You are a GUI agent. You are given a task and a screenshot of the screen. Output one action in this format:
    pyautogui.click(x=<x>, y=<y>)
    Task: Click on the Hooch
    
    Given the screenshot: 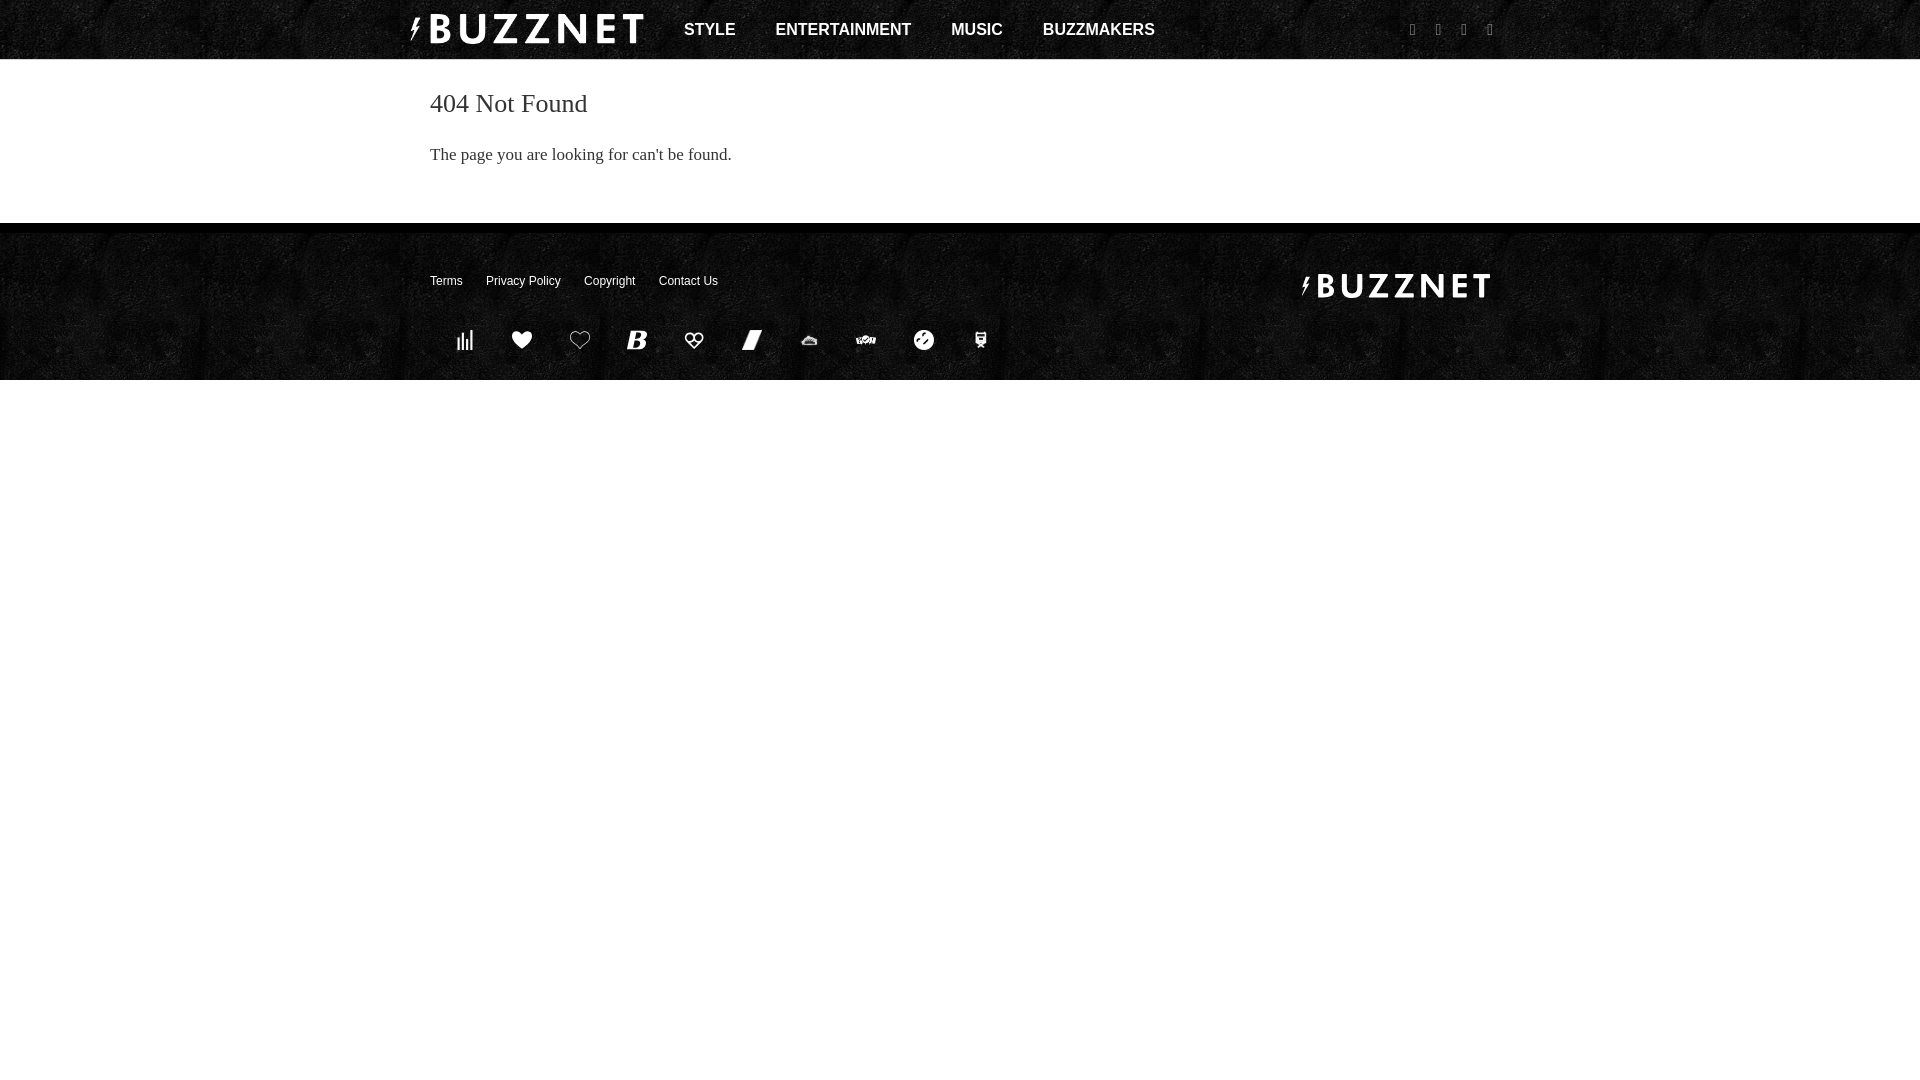 What is the action you would take?
    pyautogui.click(x=694, y=339)
    